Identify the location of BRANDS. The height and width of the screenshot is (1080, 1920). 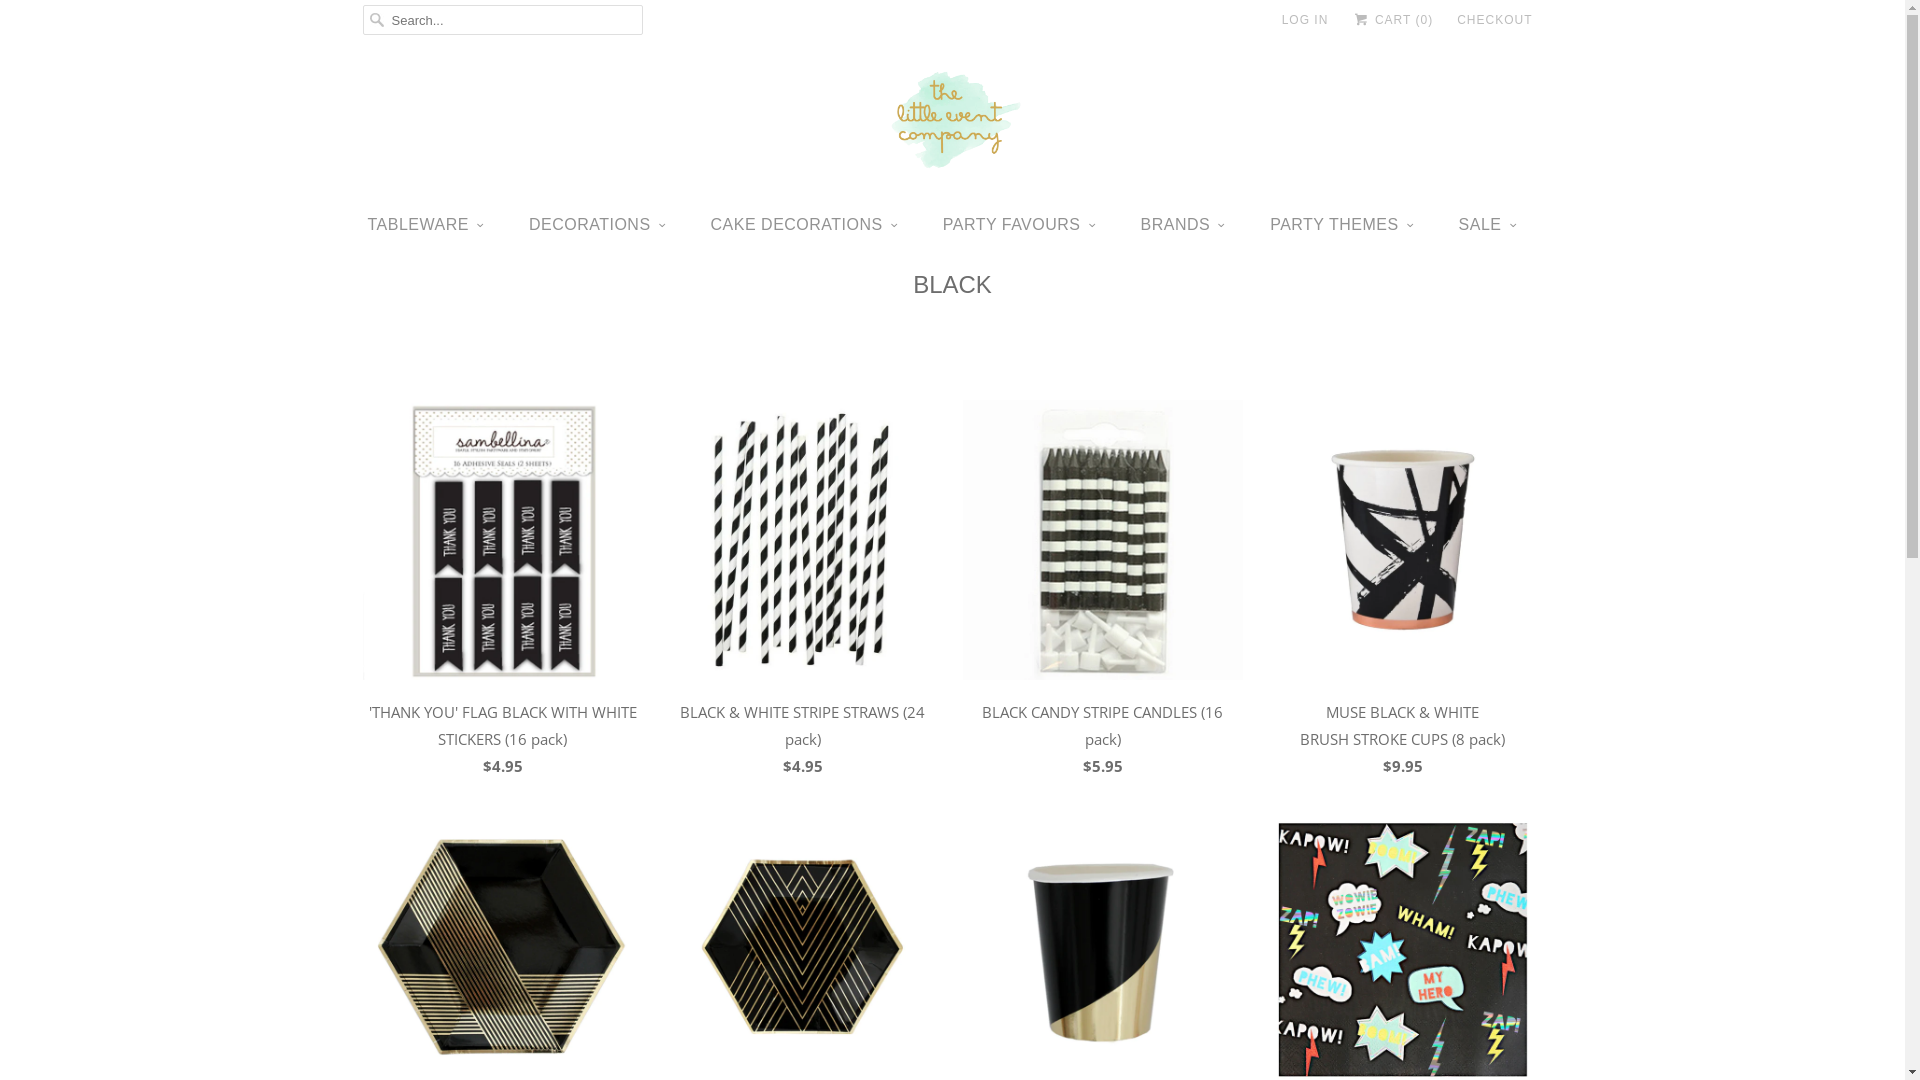
(1183, 226).